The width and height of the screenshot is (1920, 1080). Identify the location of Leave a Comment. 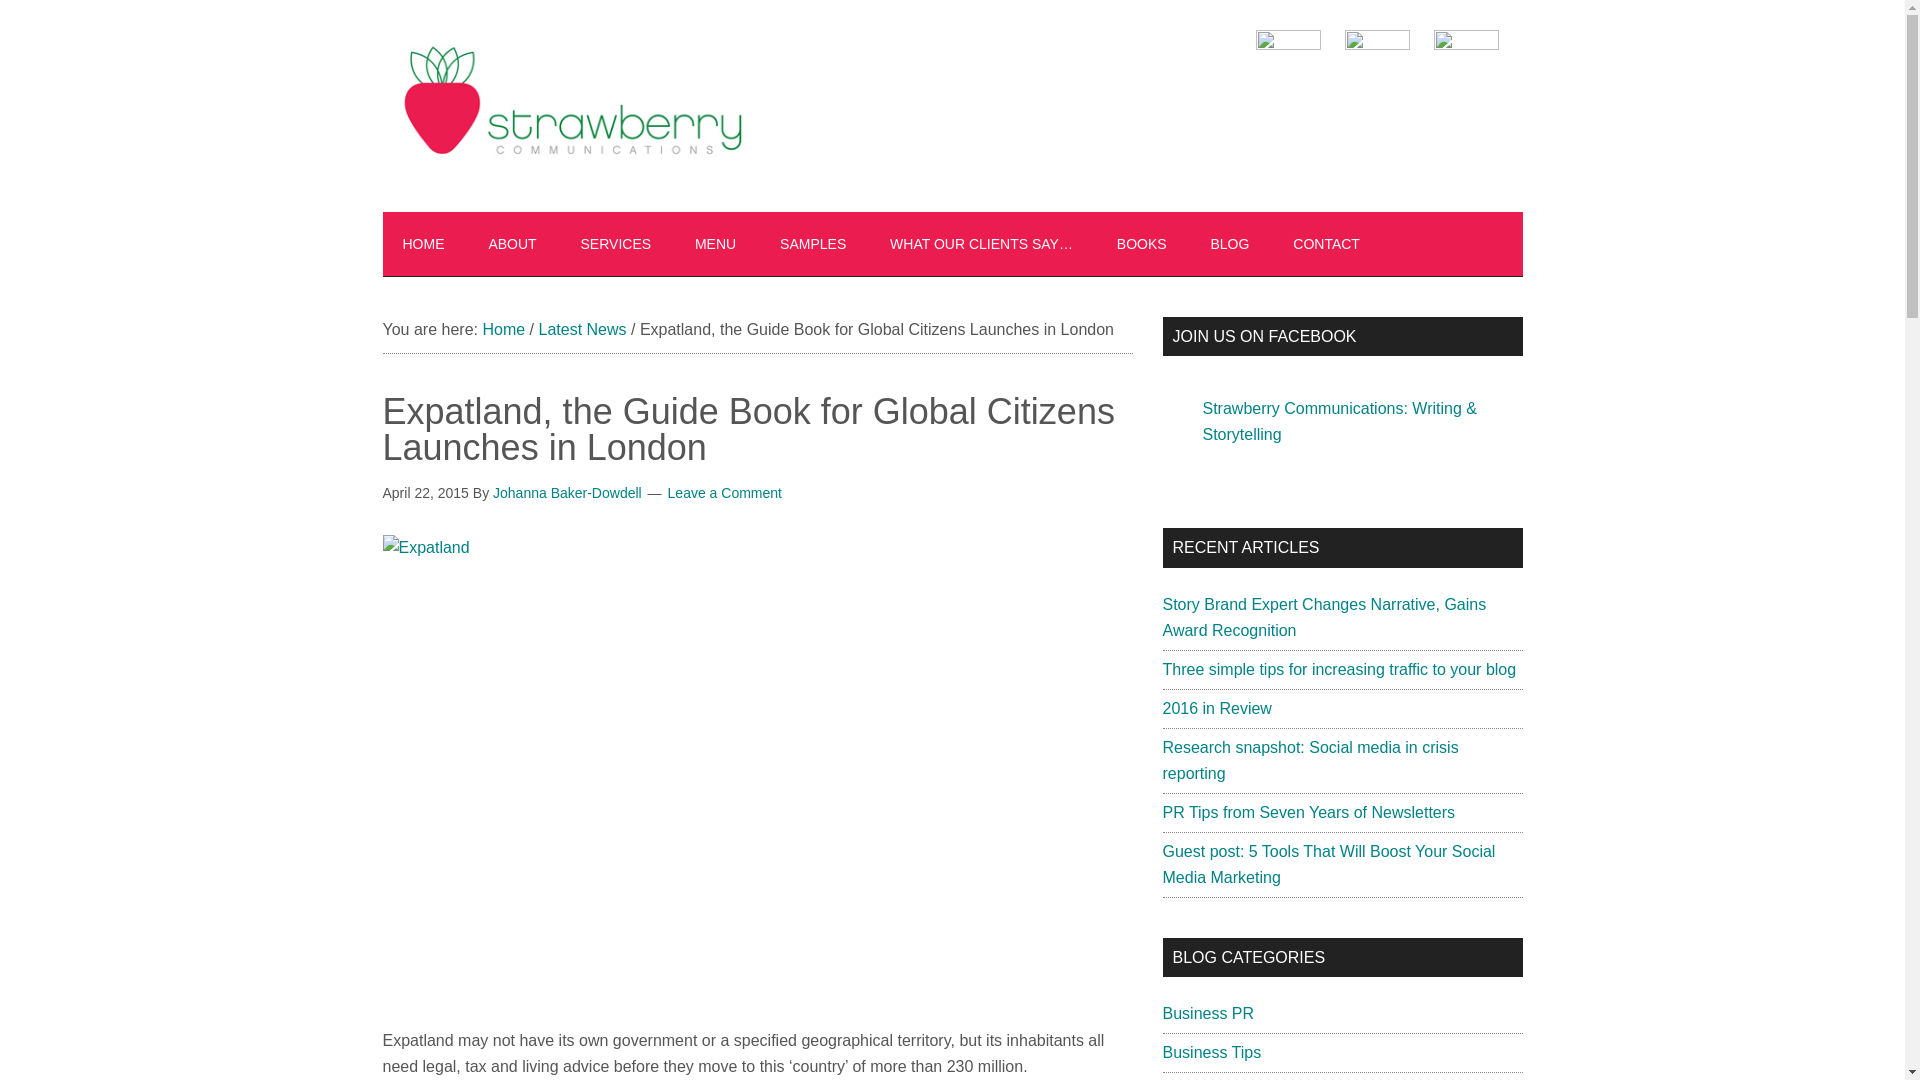
(724, 492).